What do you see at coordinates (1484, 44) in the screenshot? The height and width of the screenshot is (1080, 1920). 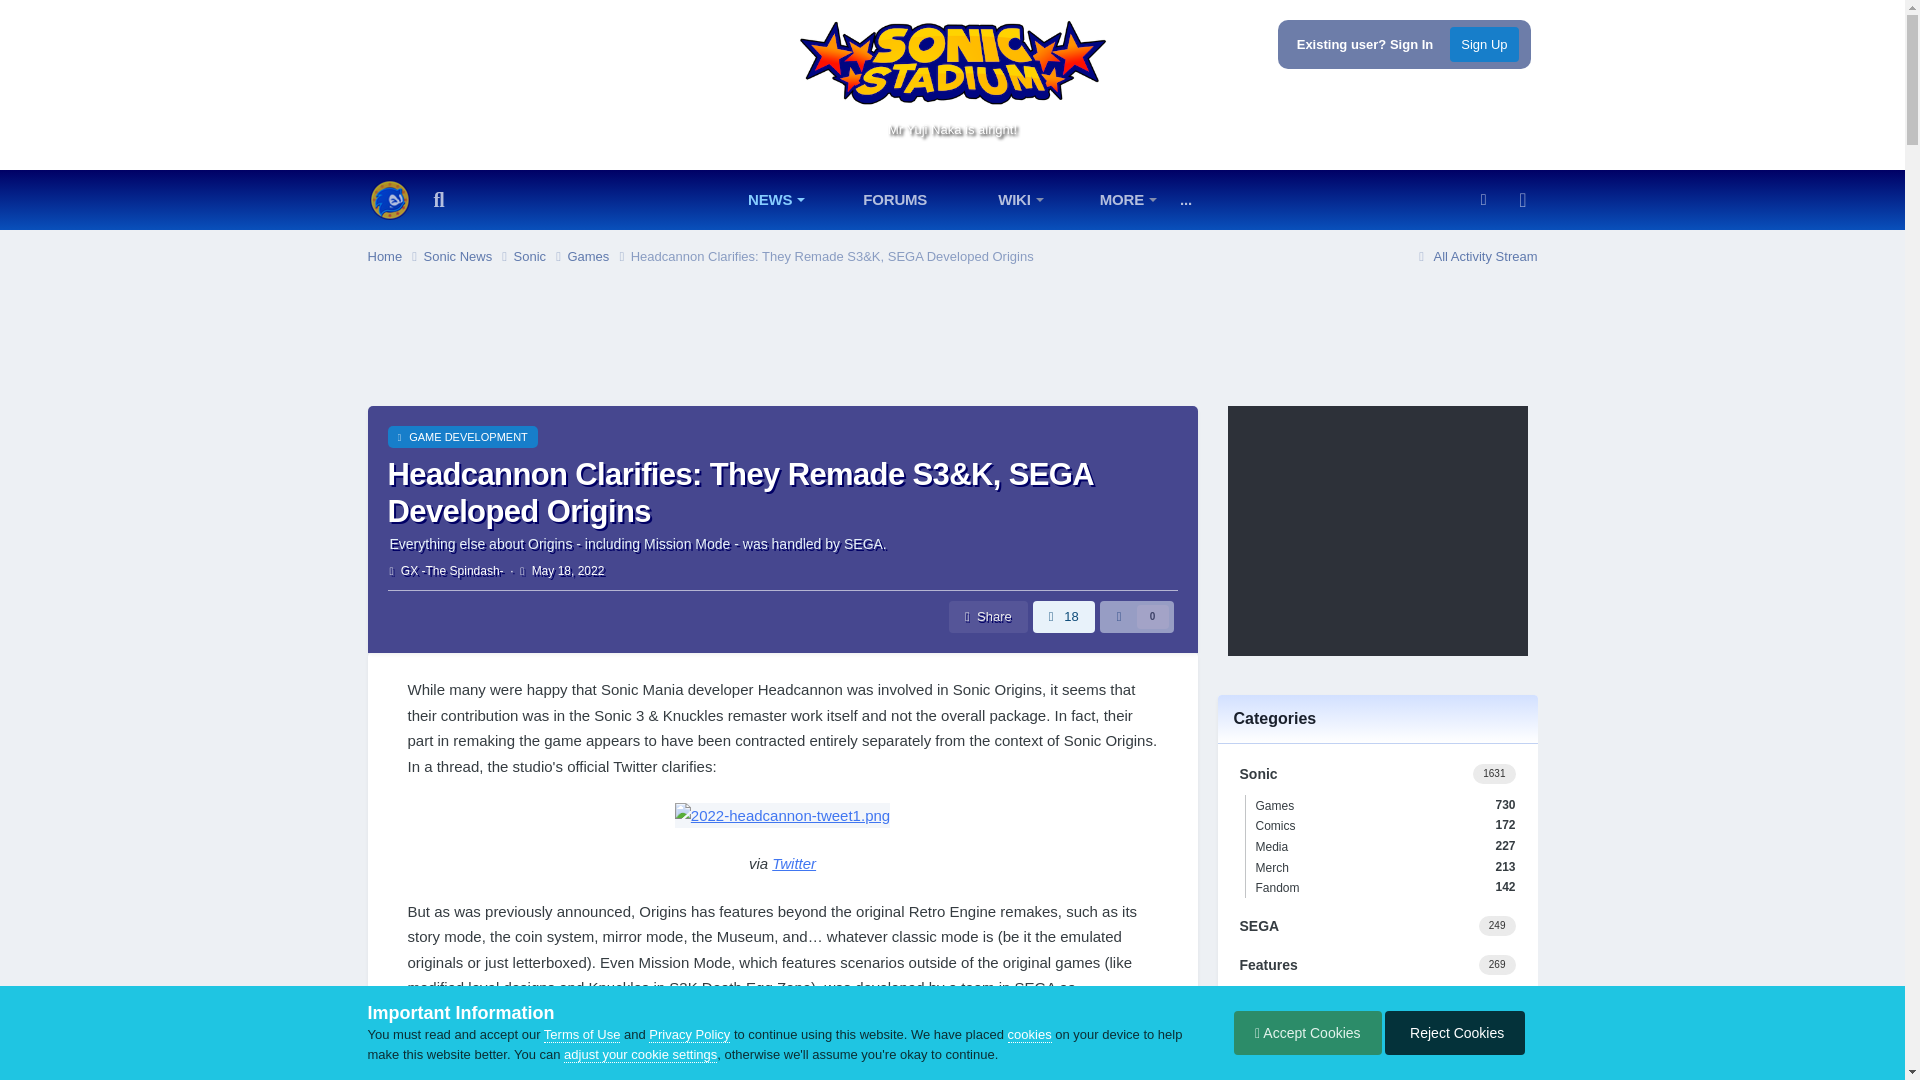 I see `Sign Up` at bounding box center [1484, 44].